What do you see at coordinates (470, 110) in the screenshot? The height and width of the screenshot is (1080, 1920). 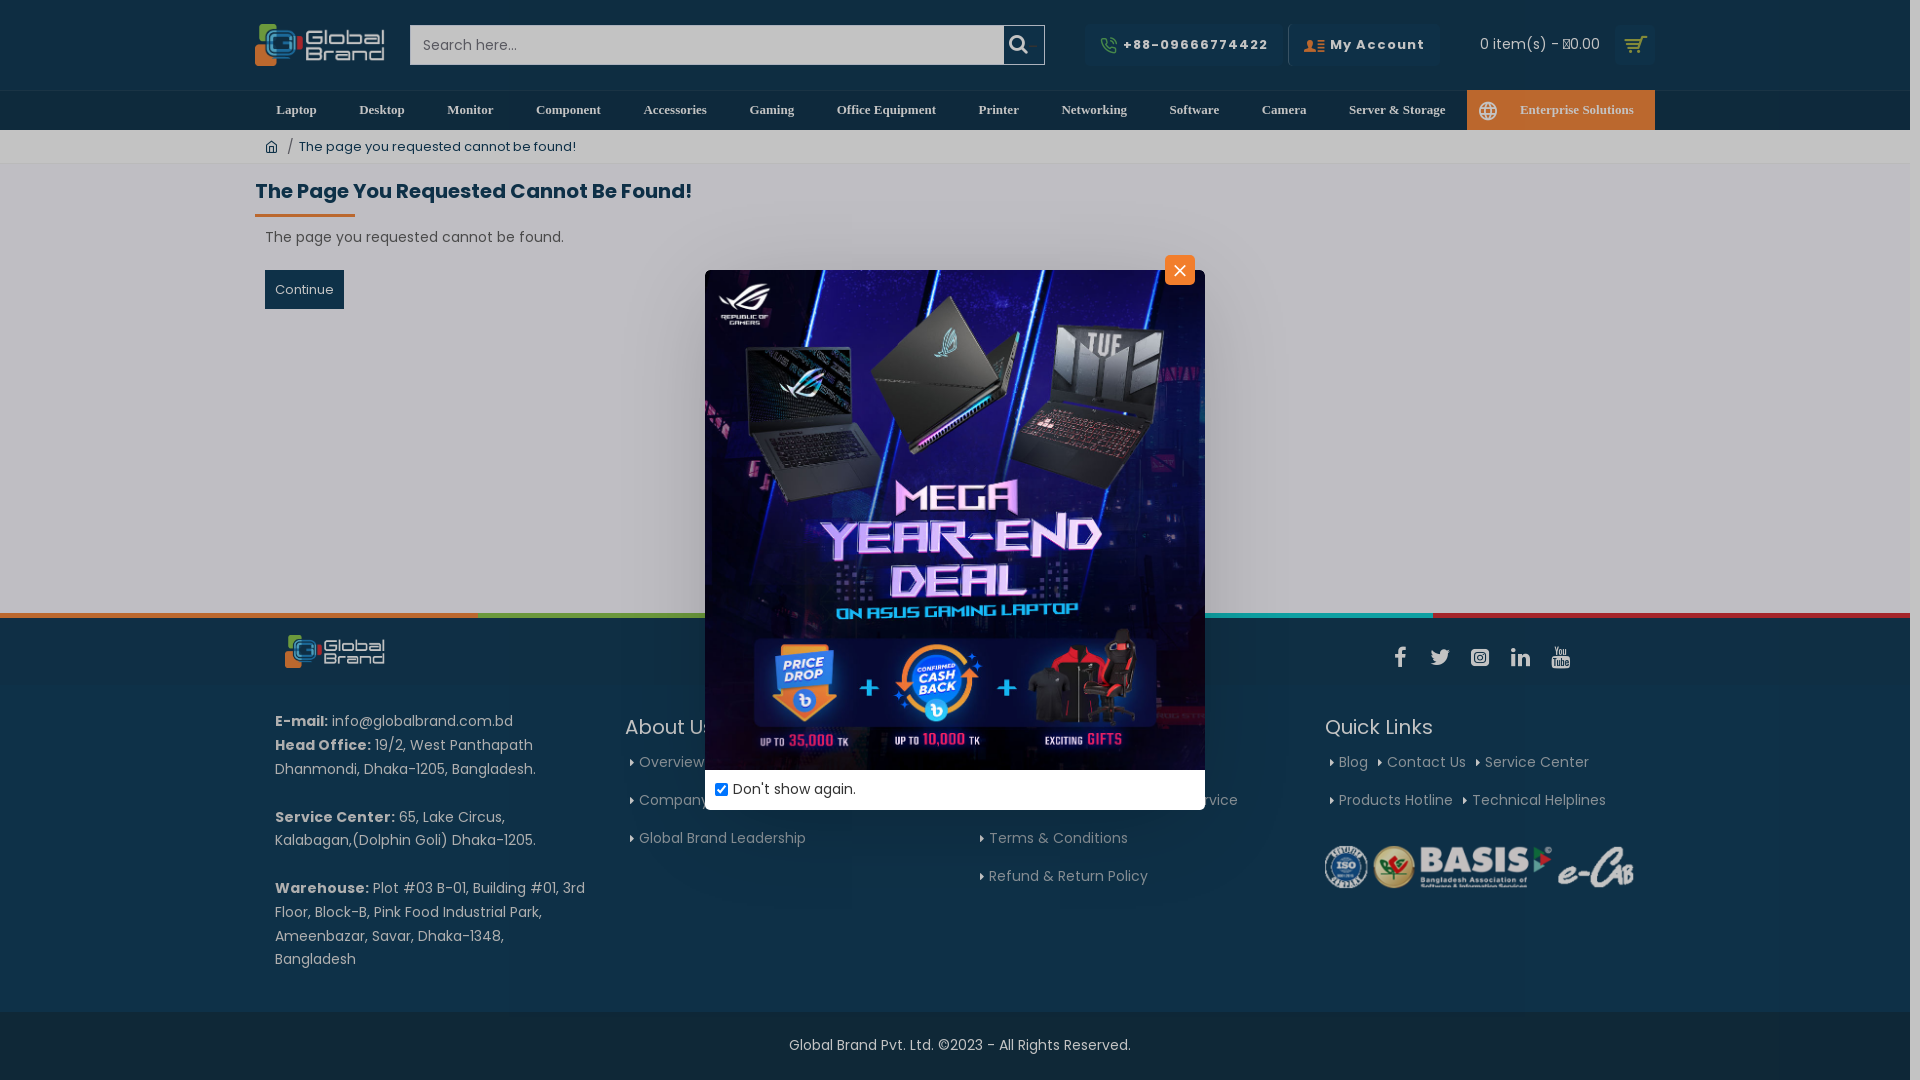 I see `Monitor` at bounding box center [470, 110].